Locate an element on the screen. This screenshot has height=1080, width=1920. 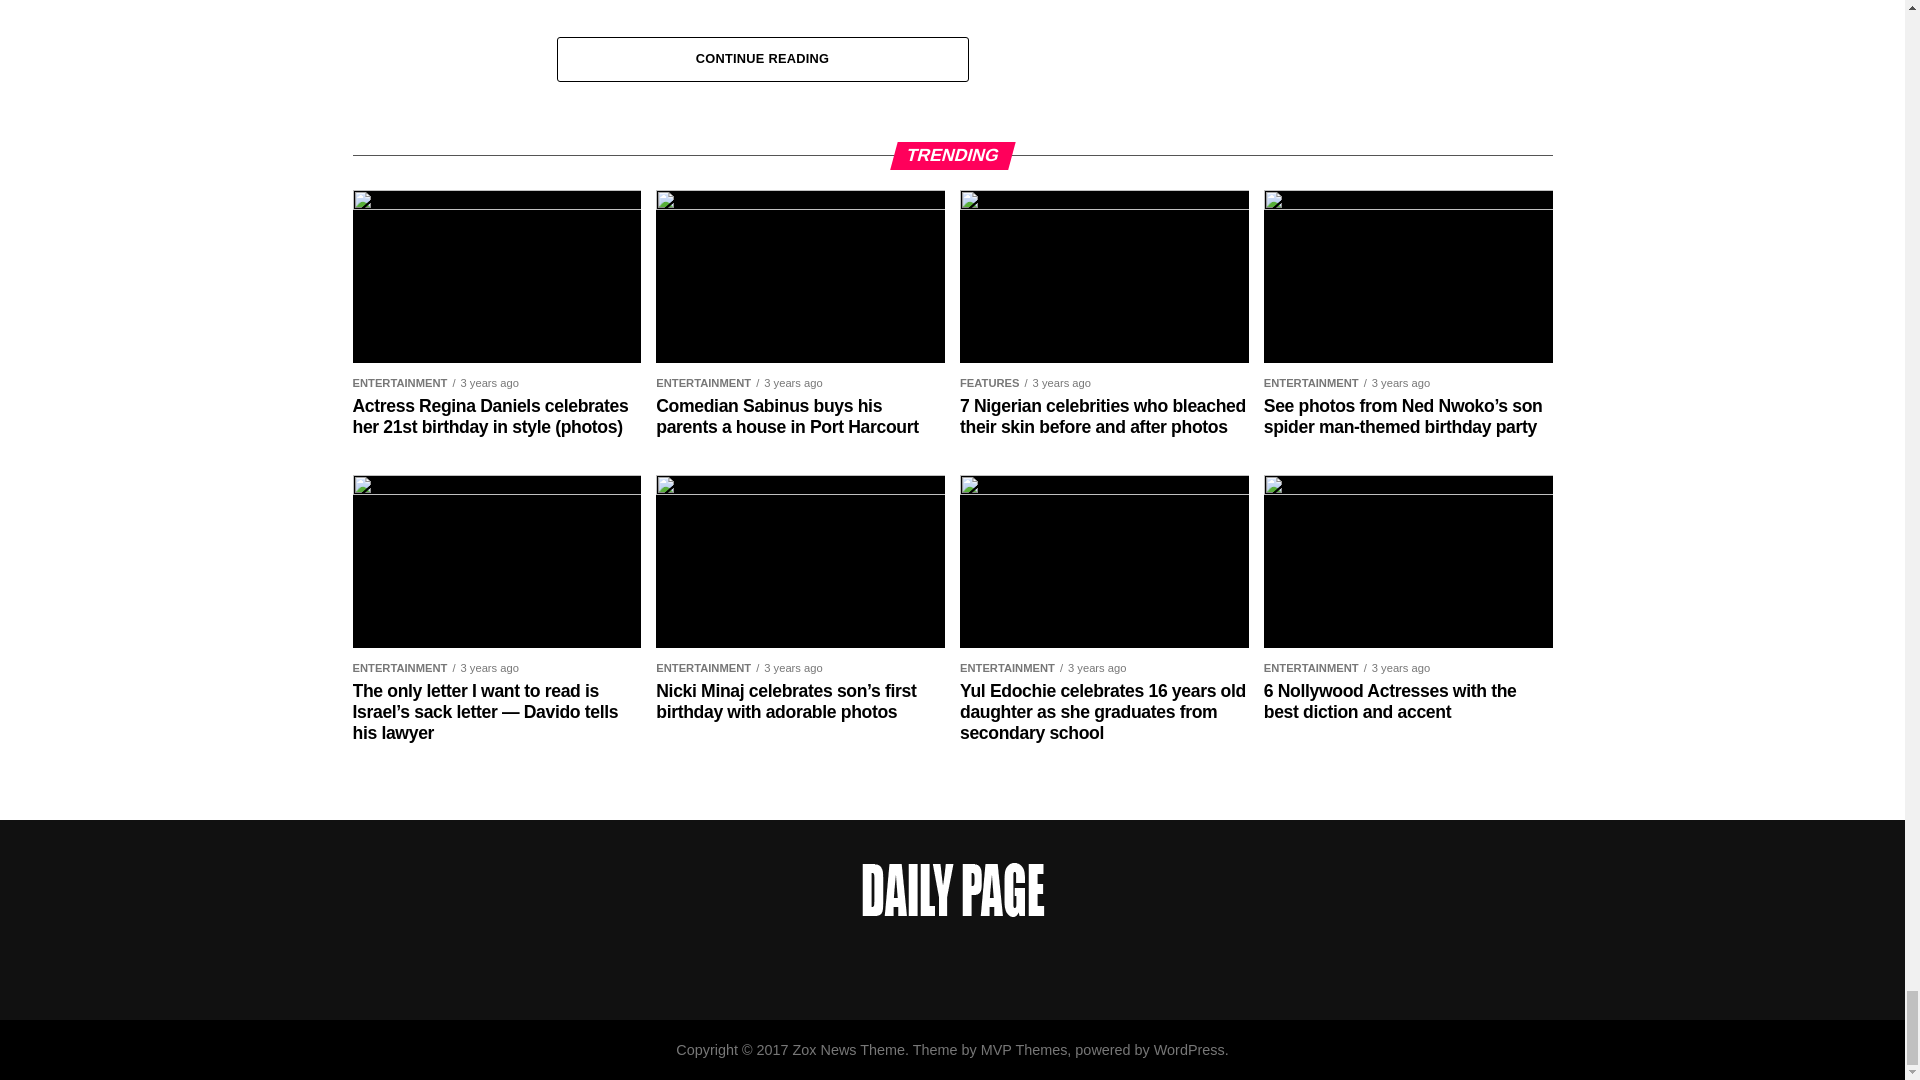
CONTINUE READING is located at coordinates (762, 56).